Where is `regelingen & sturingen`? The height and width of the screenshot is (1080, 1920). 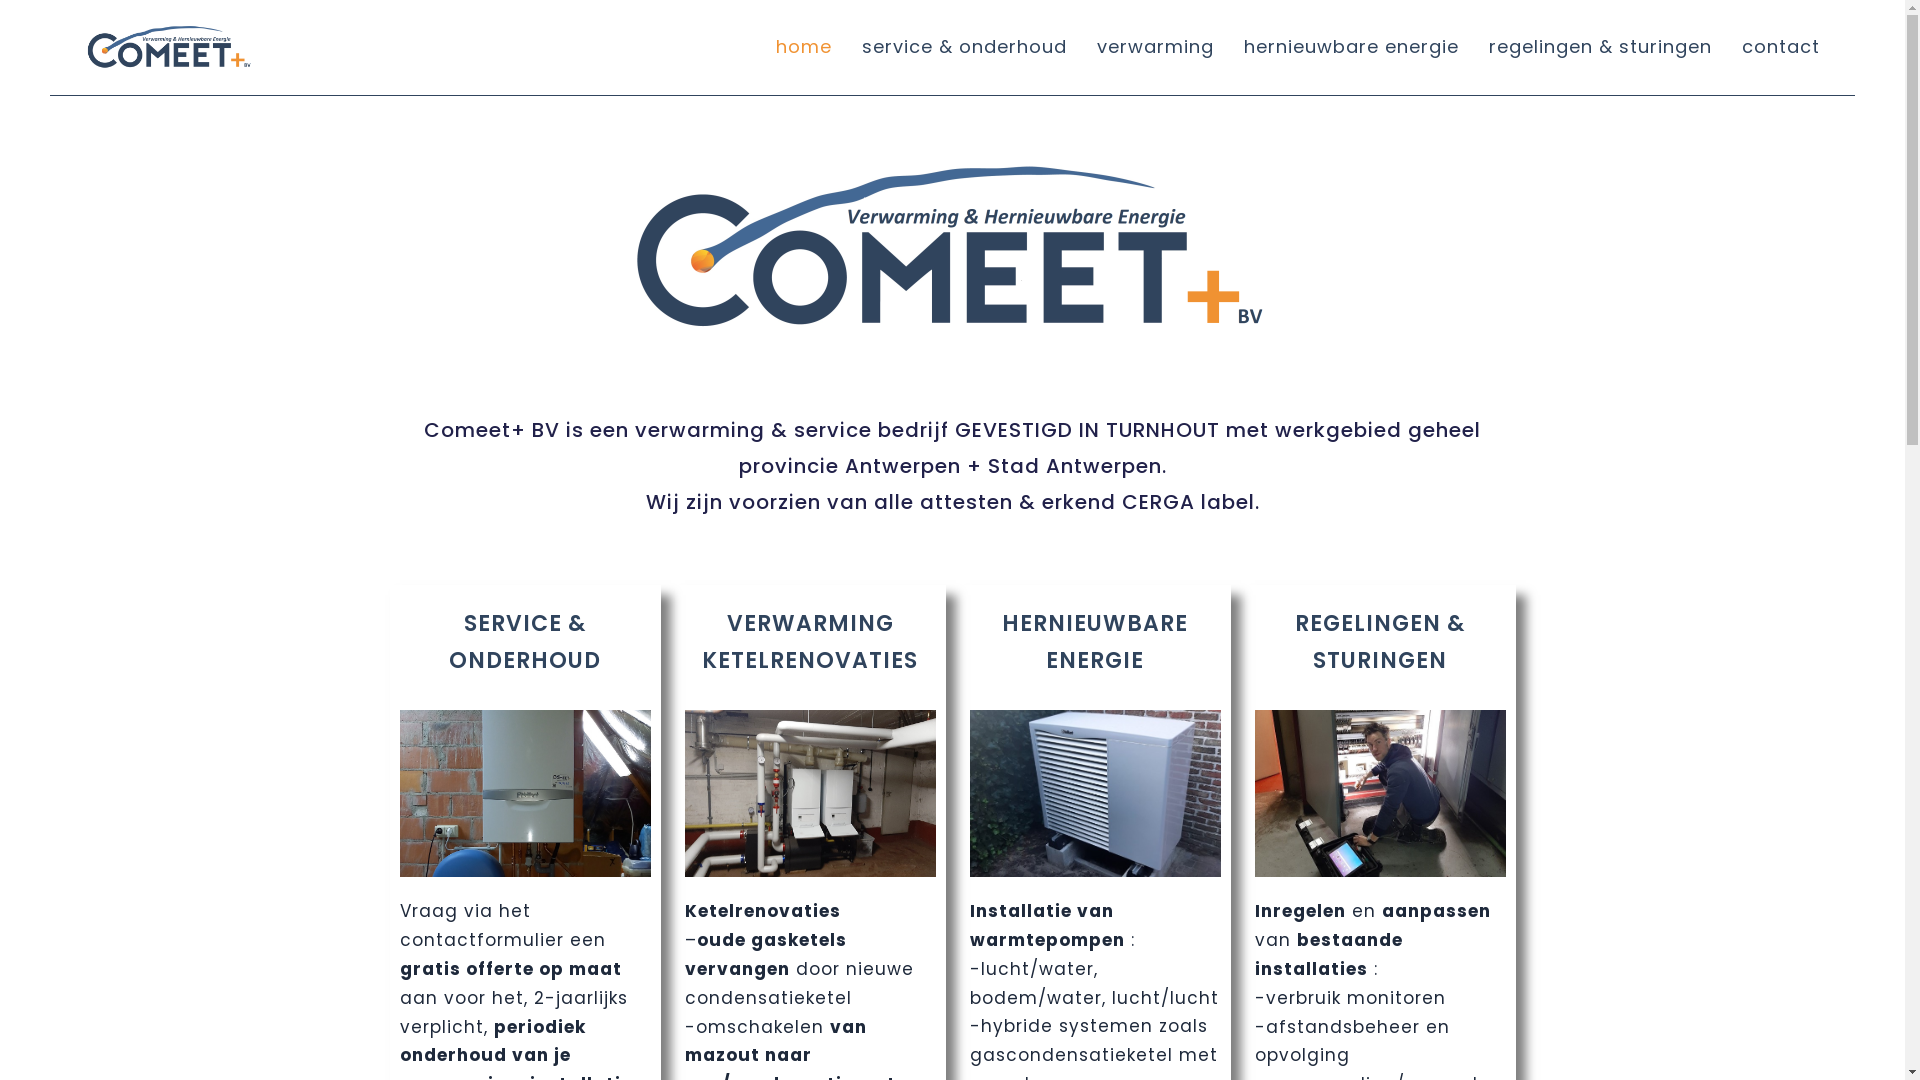 regelingen & sturingen is located at coordinates (1600, 47).